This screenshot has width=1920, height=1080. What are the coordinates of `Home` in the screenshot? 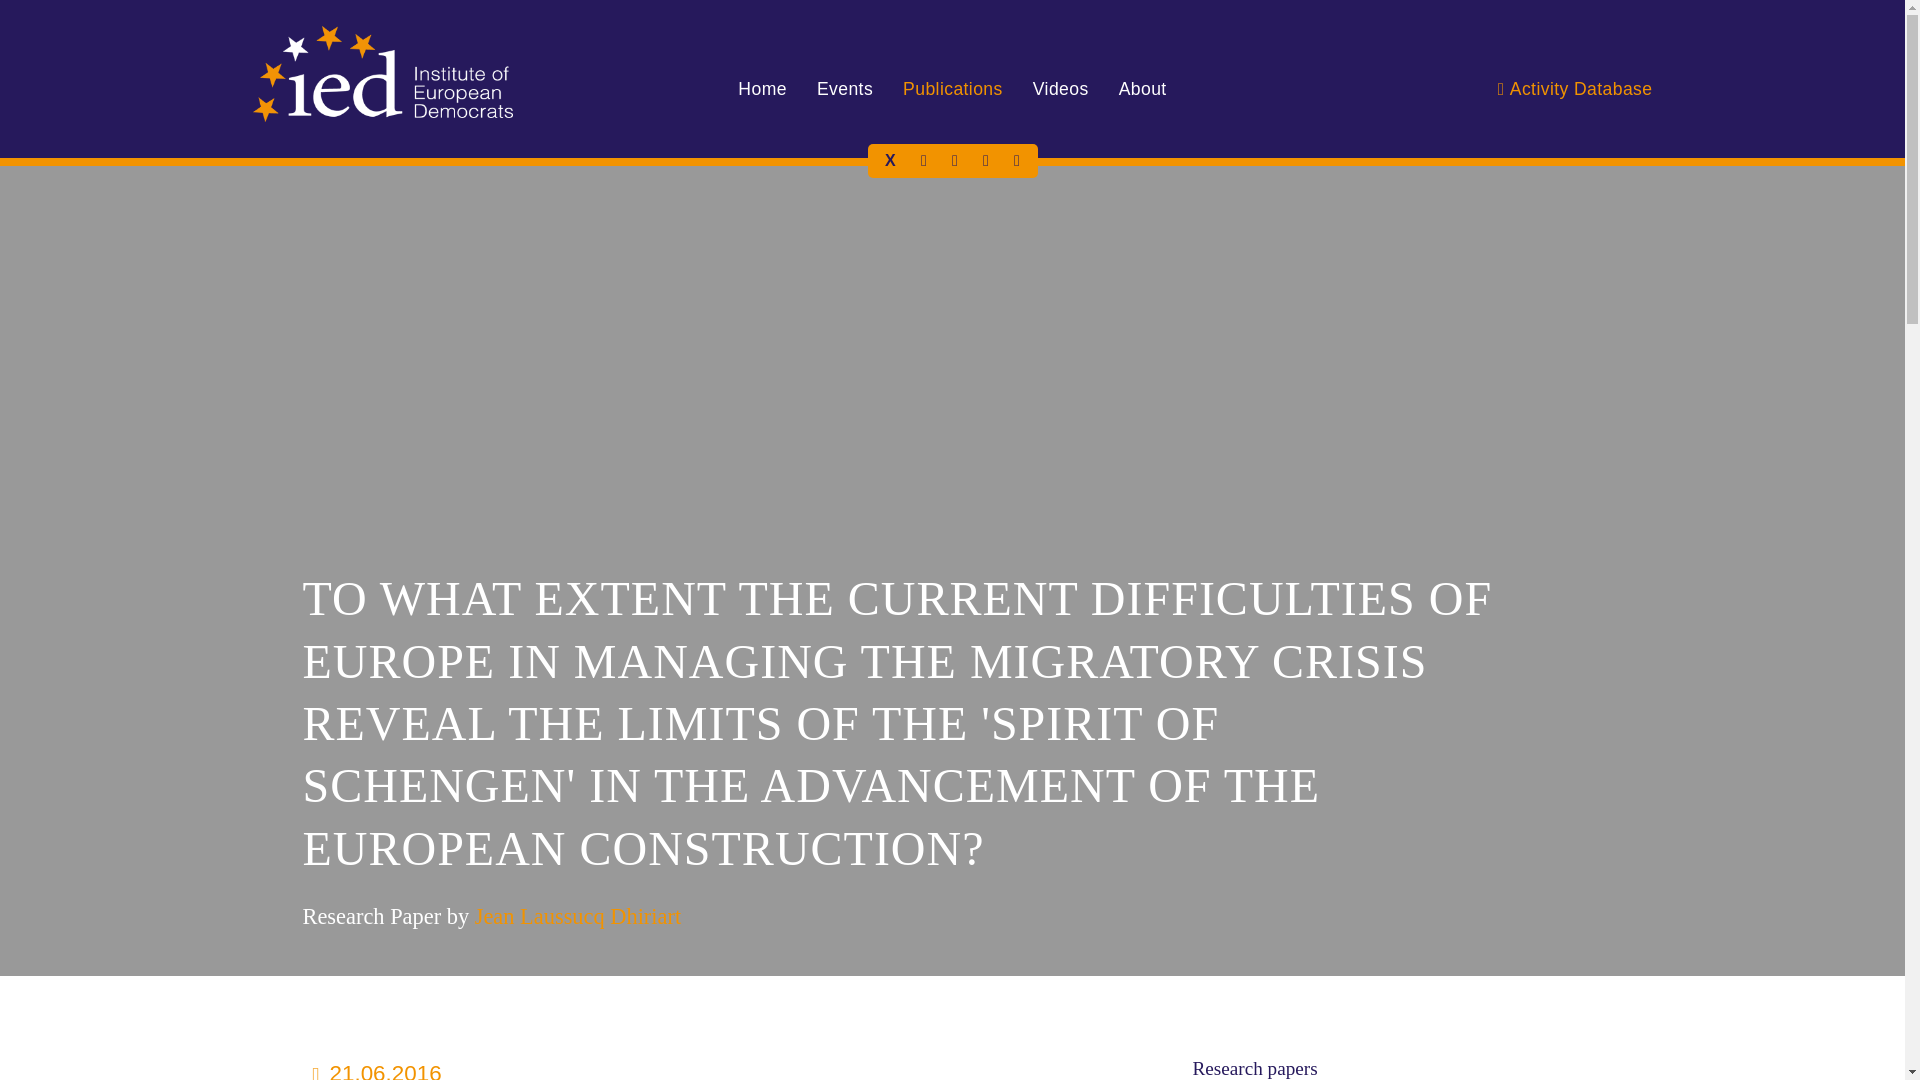 It's located at (762, 88).